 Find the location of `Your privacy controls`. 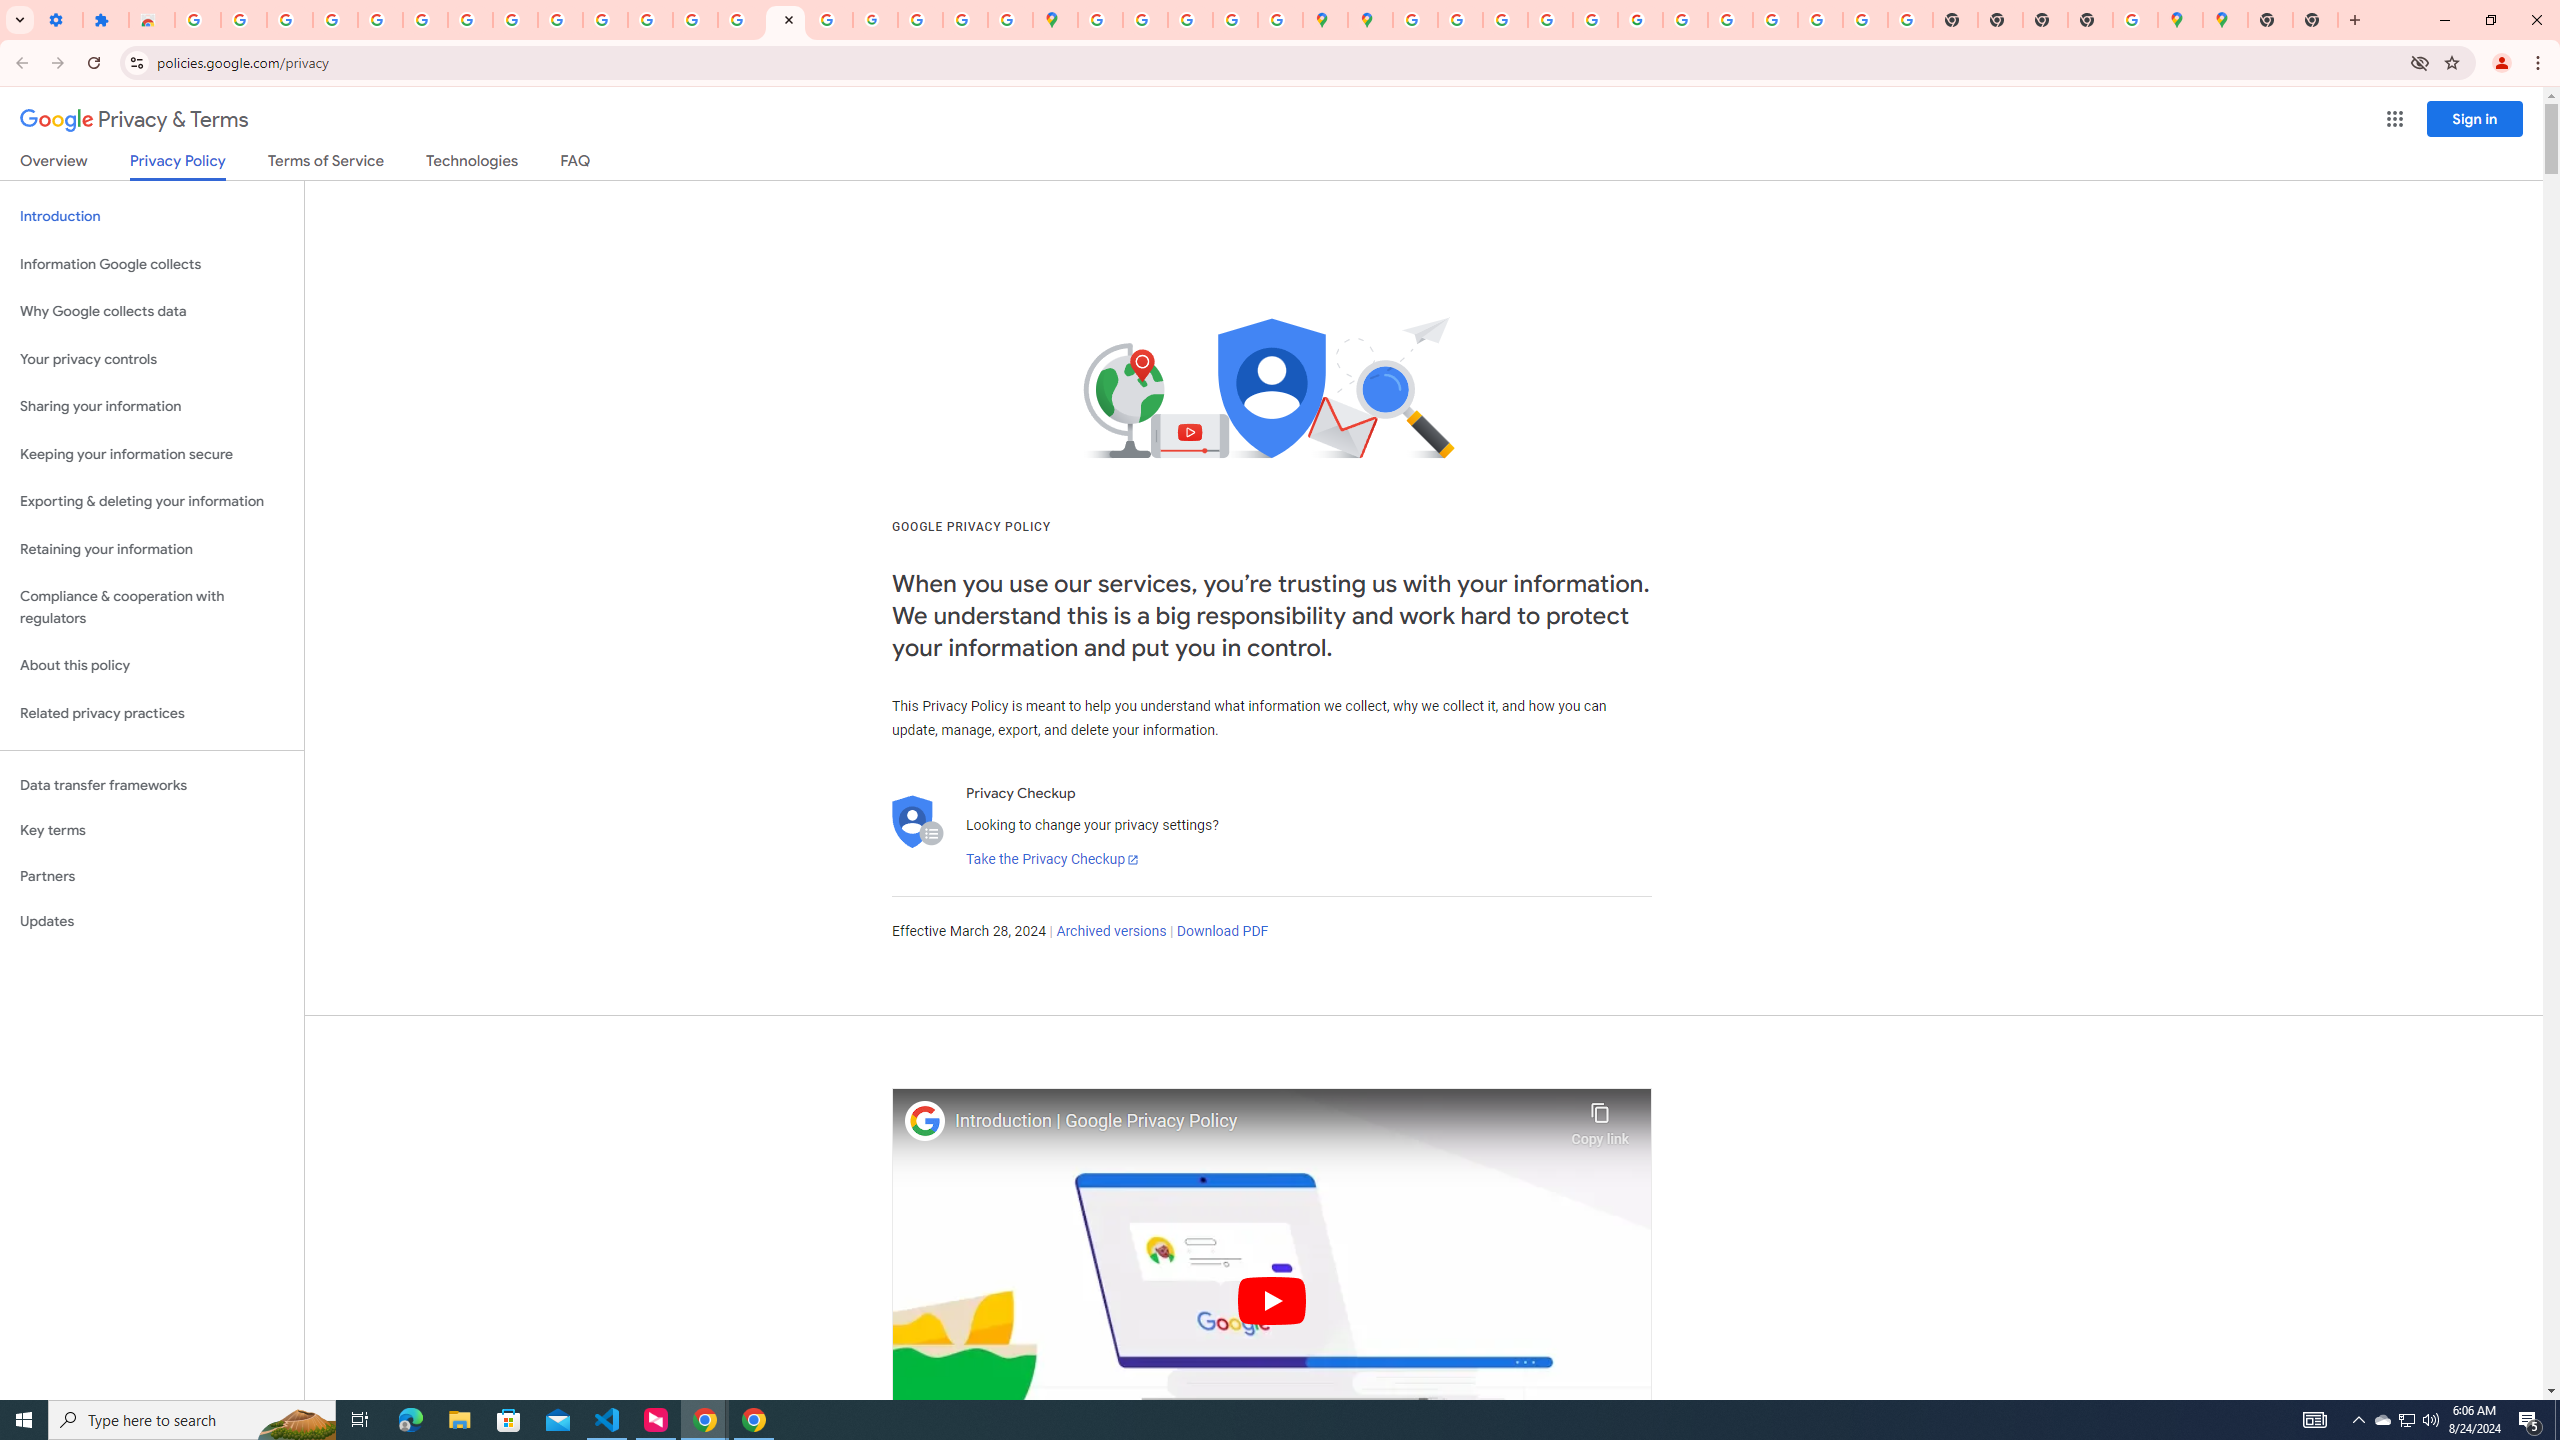

Your privacy controls is located at coordinates (152, 360).